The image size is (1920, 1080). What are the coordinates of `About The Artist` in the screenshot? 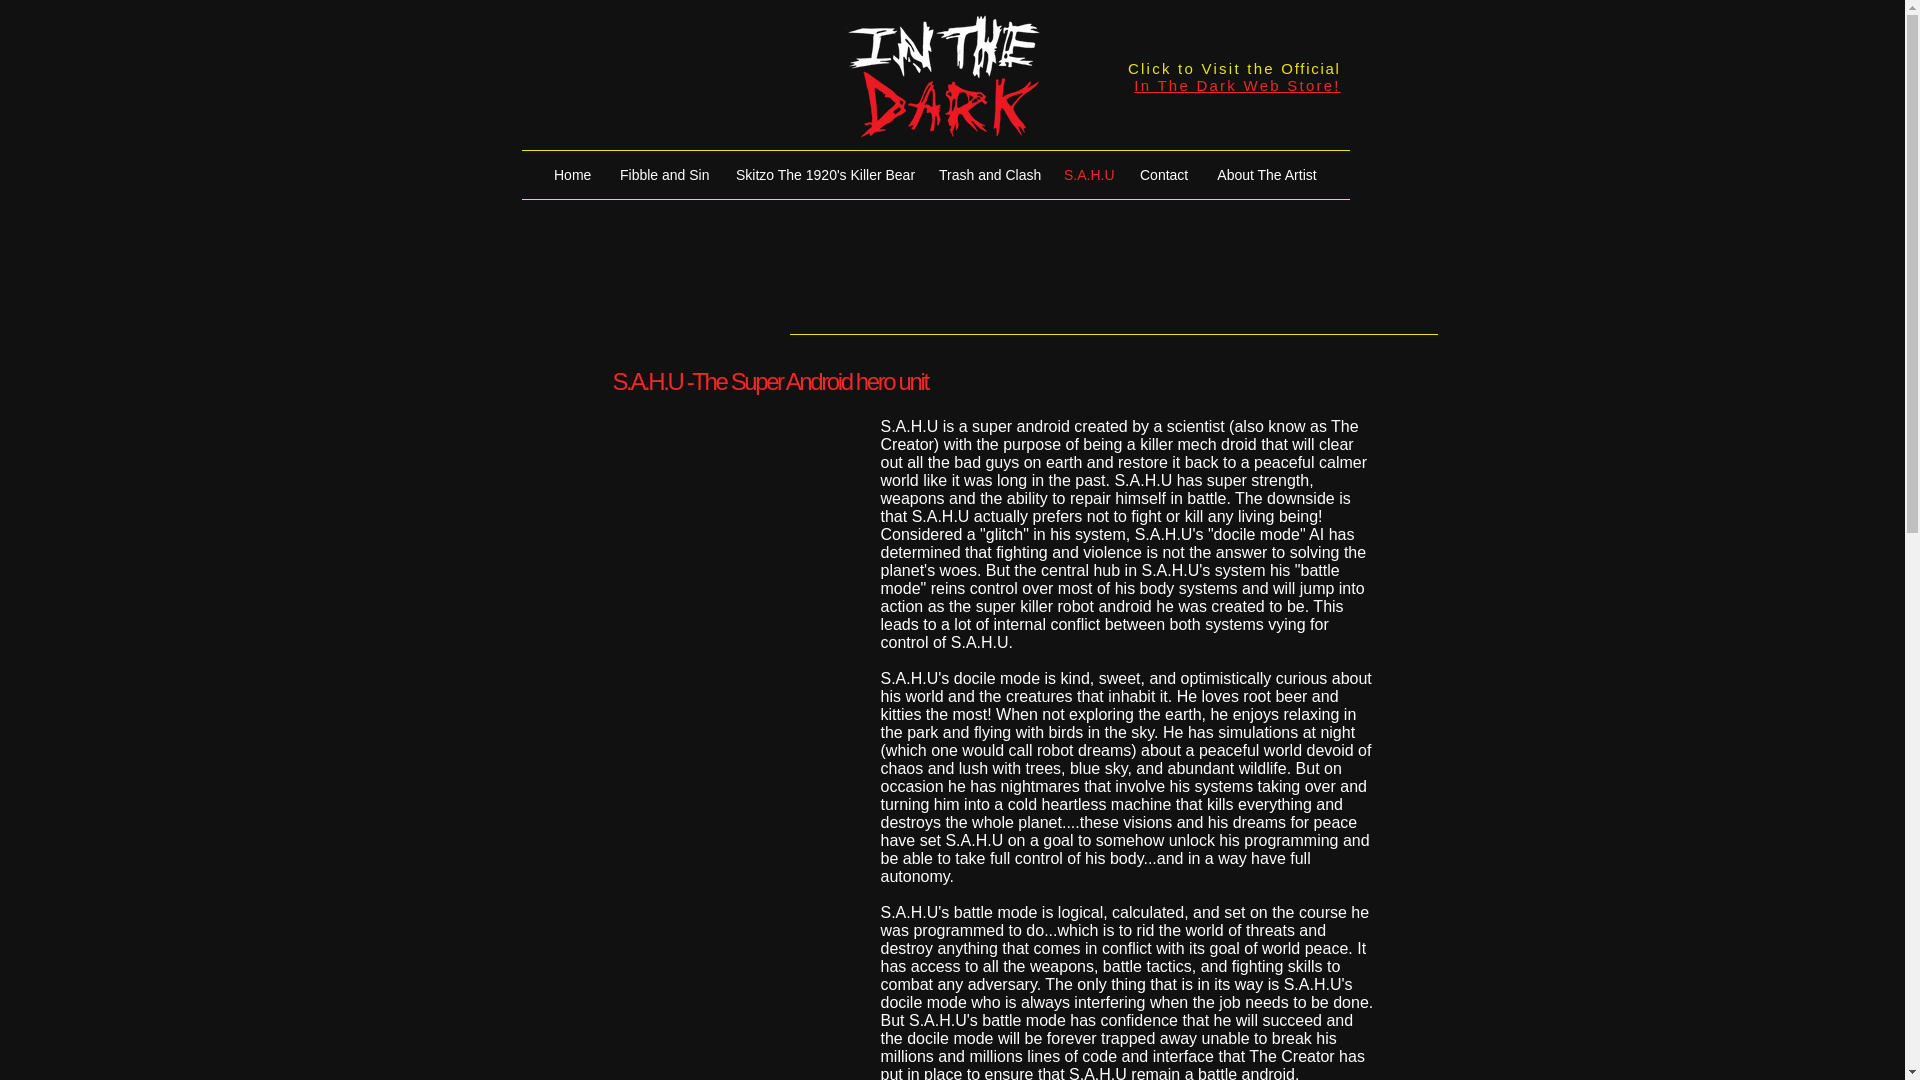 It's located at (1266, 174).